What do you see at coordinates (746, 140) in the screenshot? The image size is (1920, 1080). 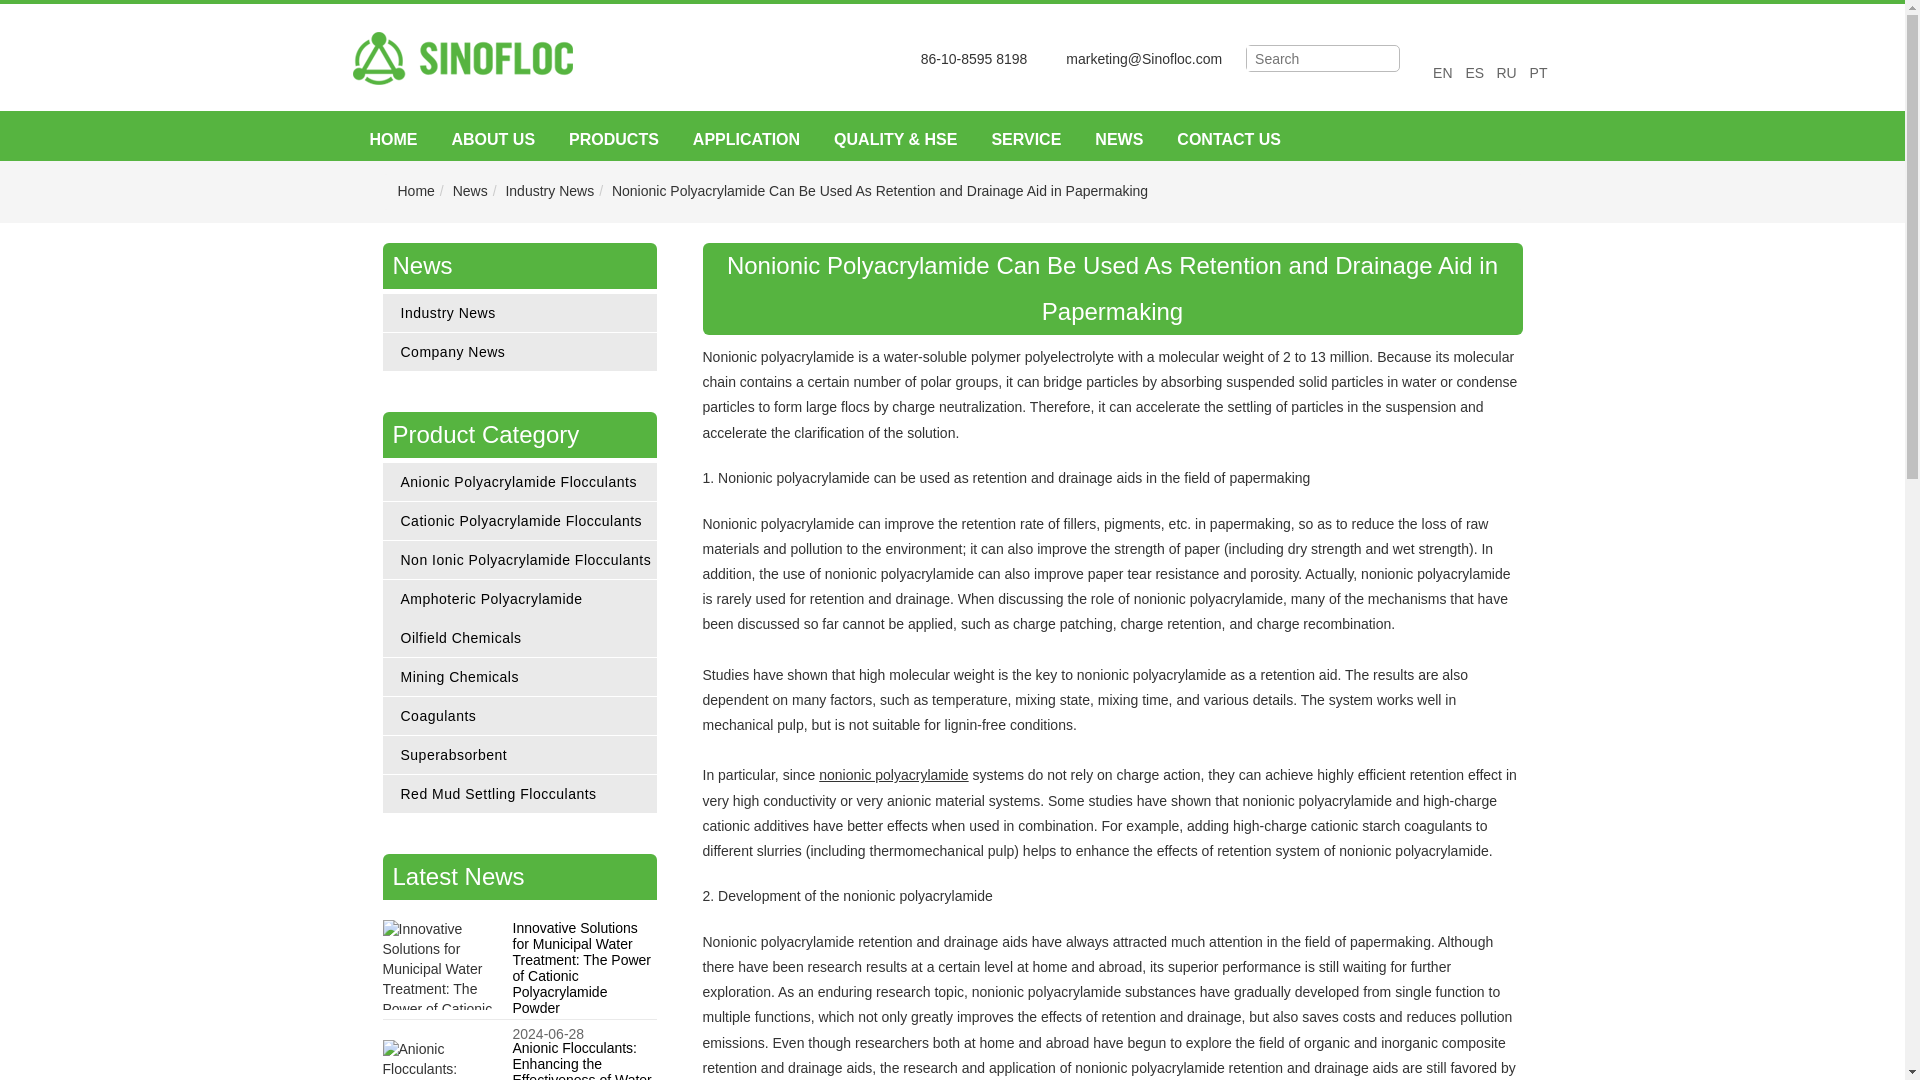 I see `APPLICATION` at bounding box center [746, 140].